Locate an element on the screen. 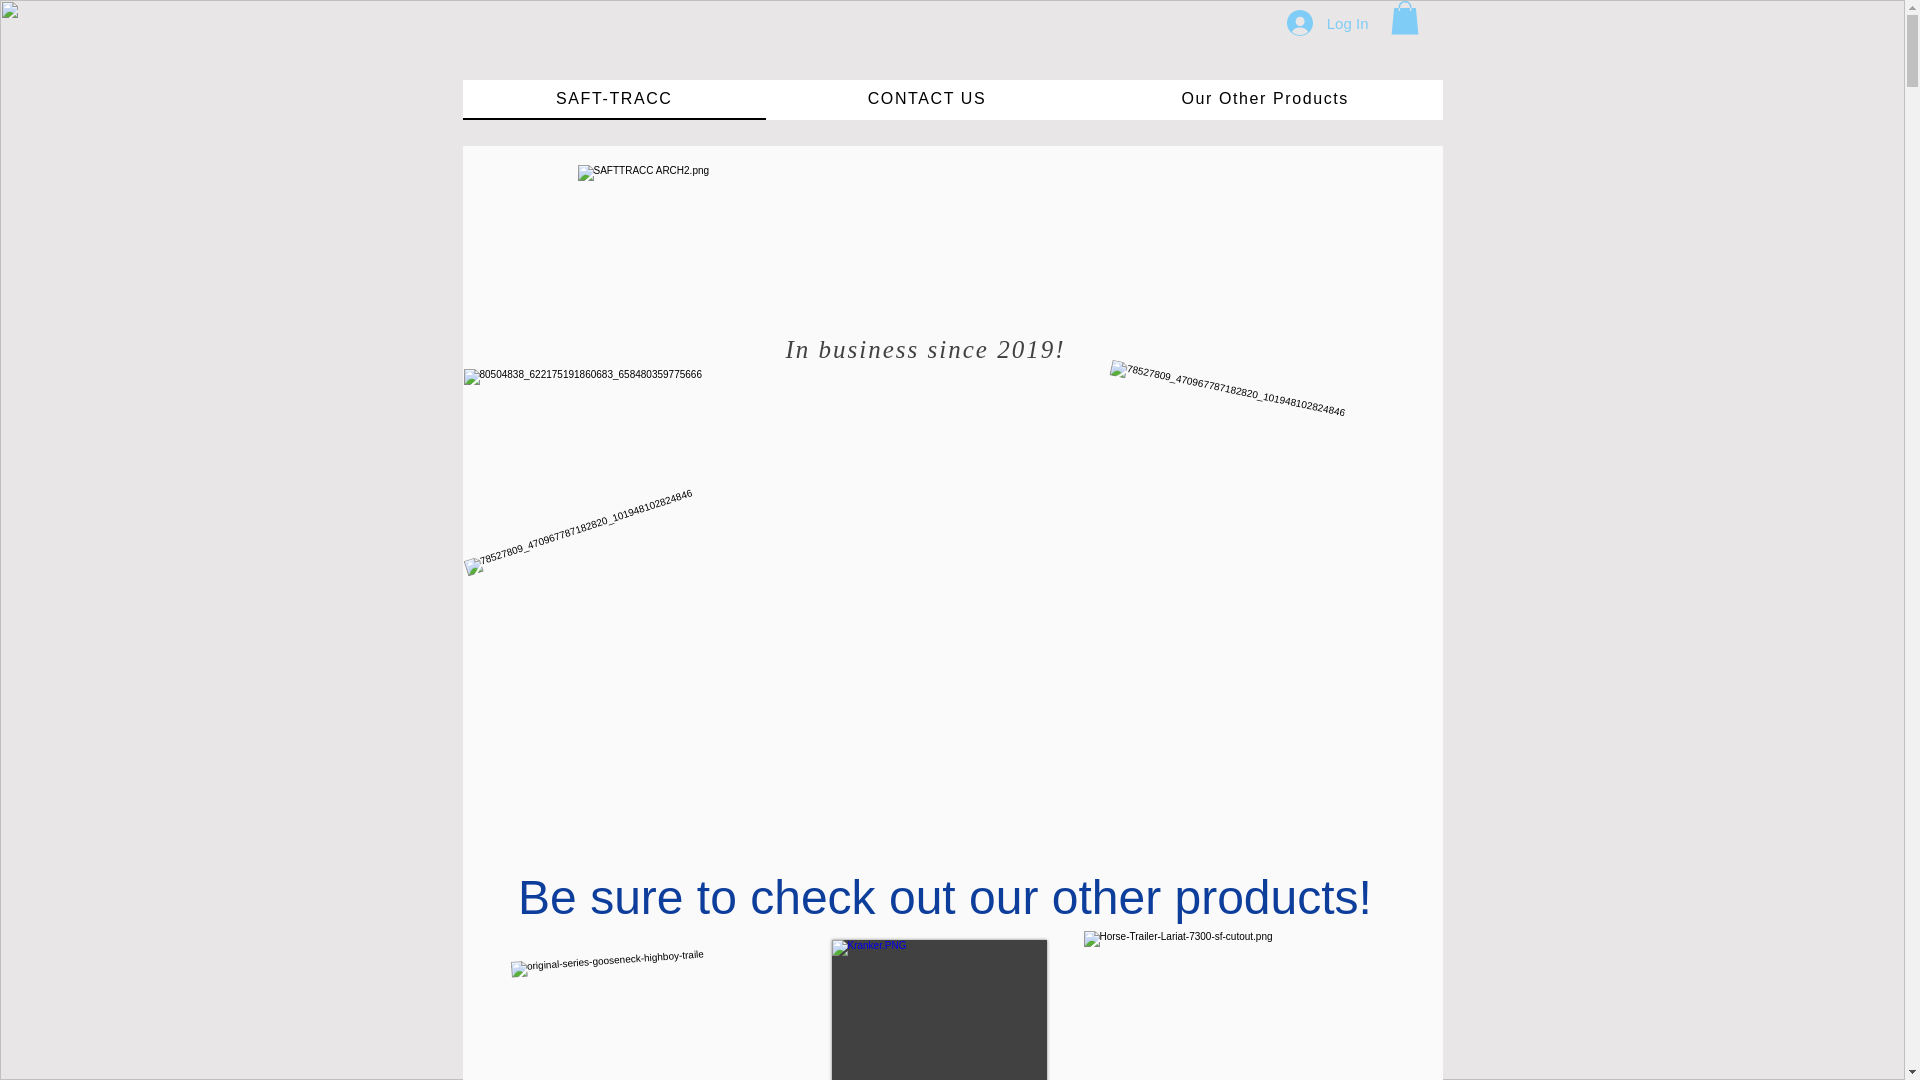 The height and width of the screenshot is (1080, 1920). CONTACT US is located at coordinates (926, 99).